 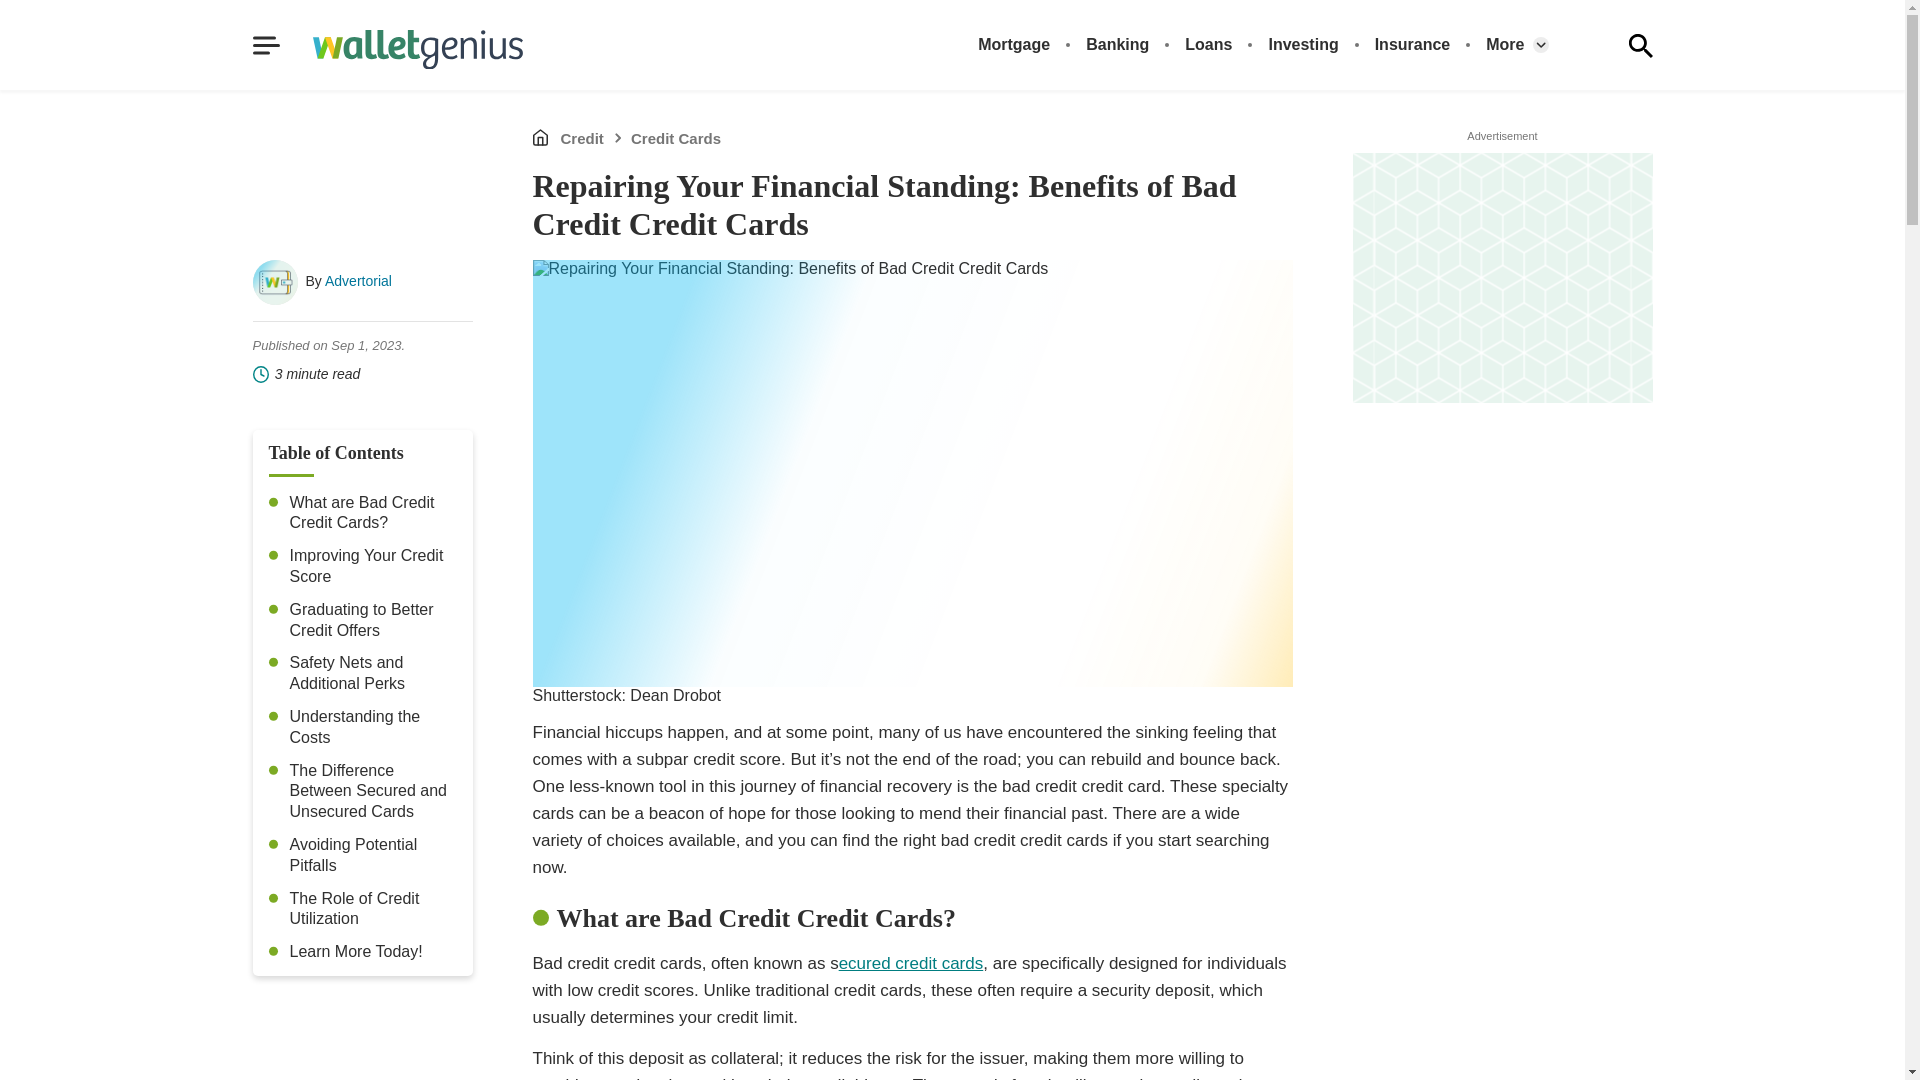 What do you see at coordinates (539, 136) in the screenshot?
I see `Home` at bounding box center [539, 136].